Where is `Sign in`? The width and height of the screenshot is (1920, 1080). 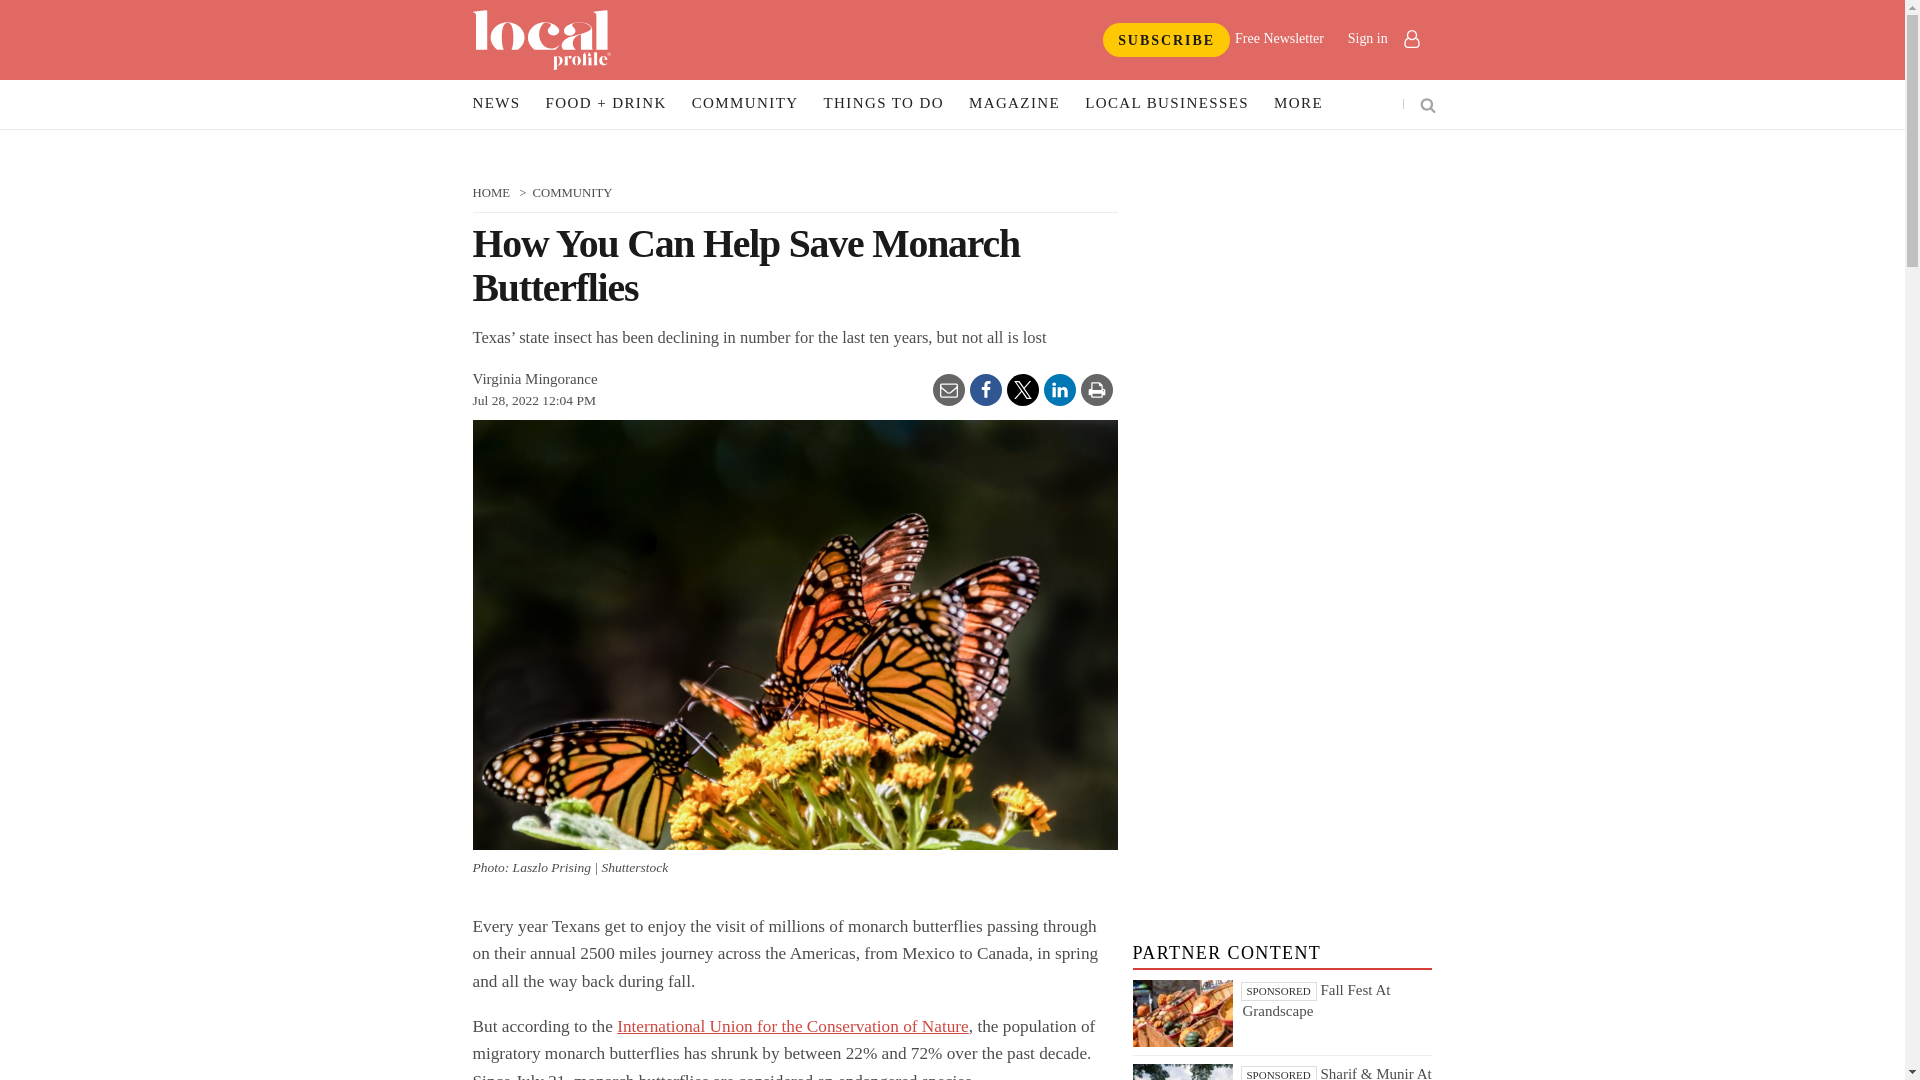
Sign in is located at coordinates (1382, 38).